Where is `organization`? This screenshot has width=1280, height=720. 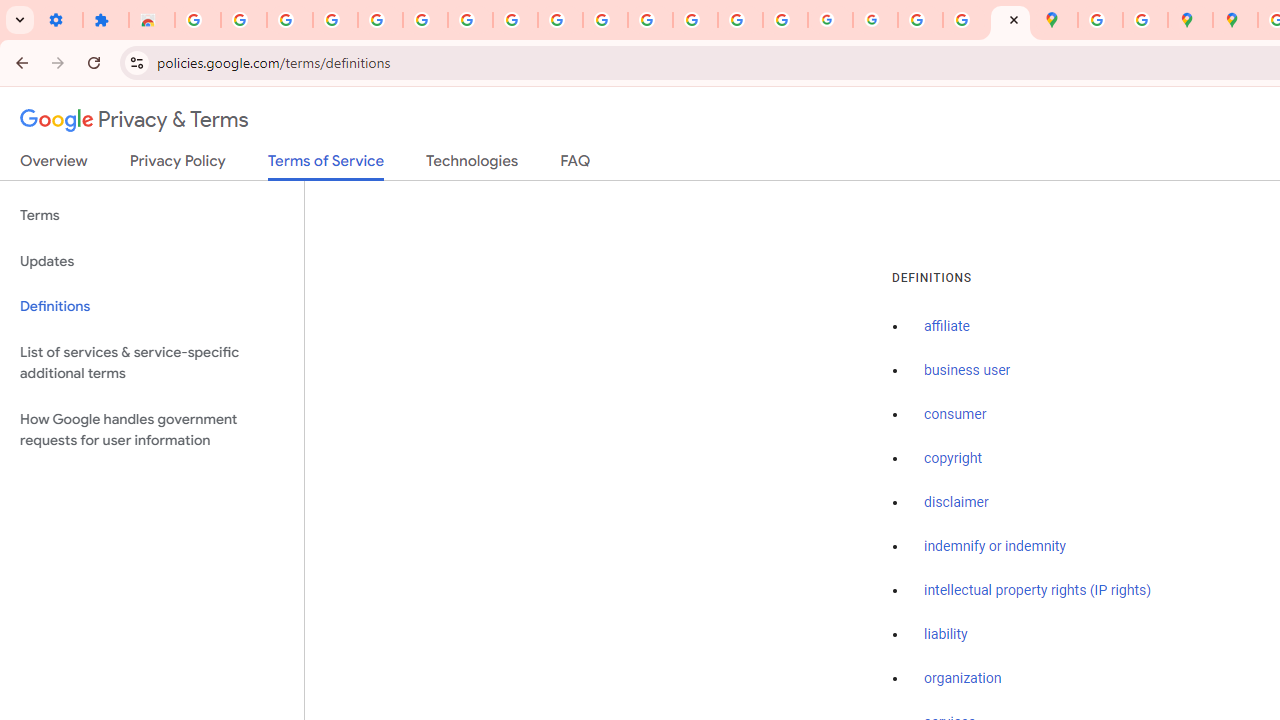
organization is located at coordinates (963, 679).